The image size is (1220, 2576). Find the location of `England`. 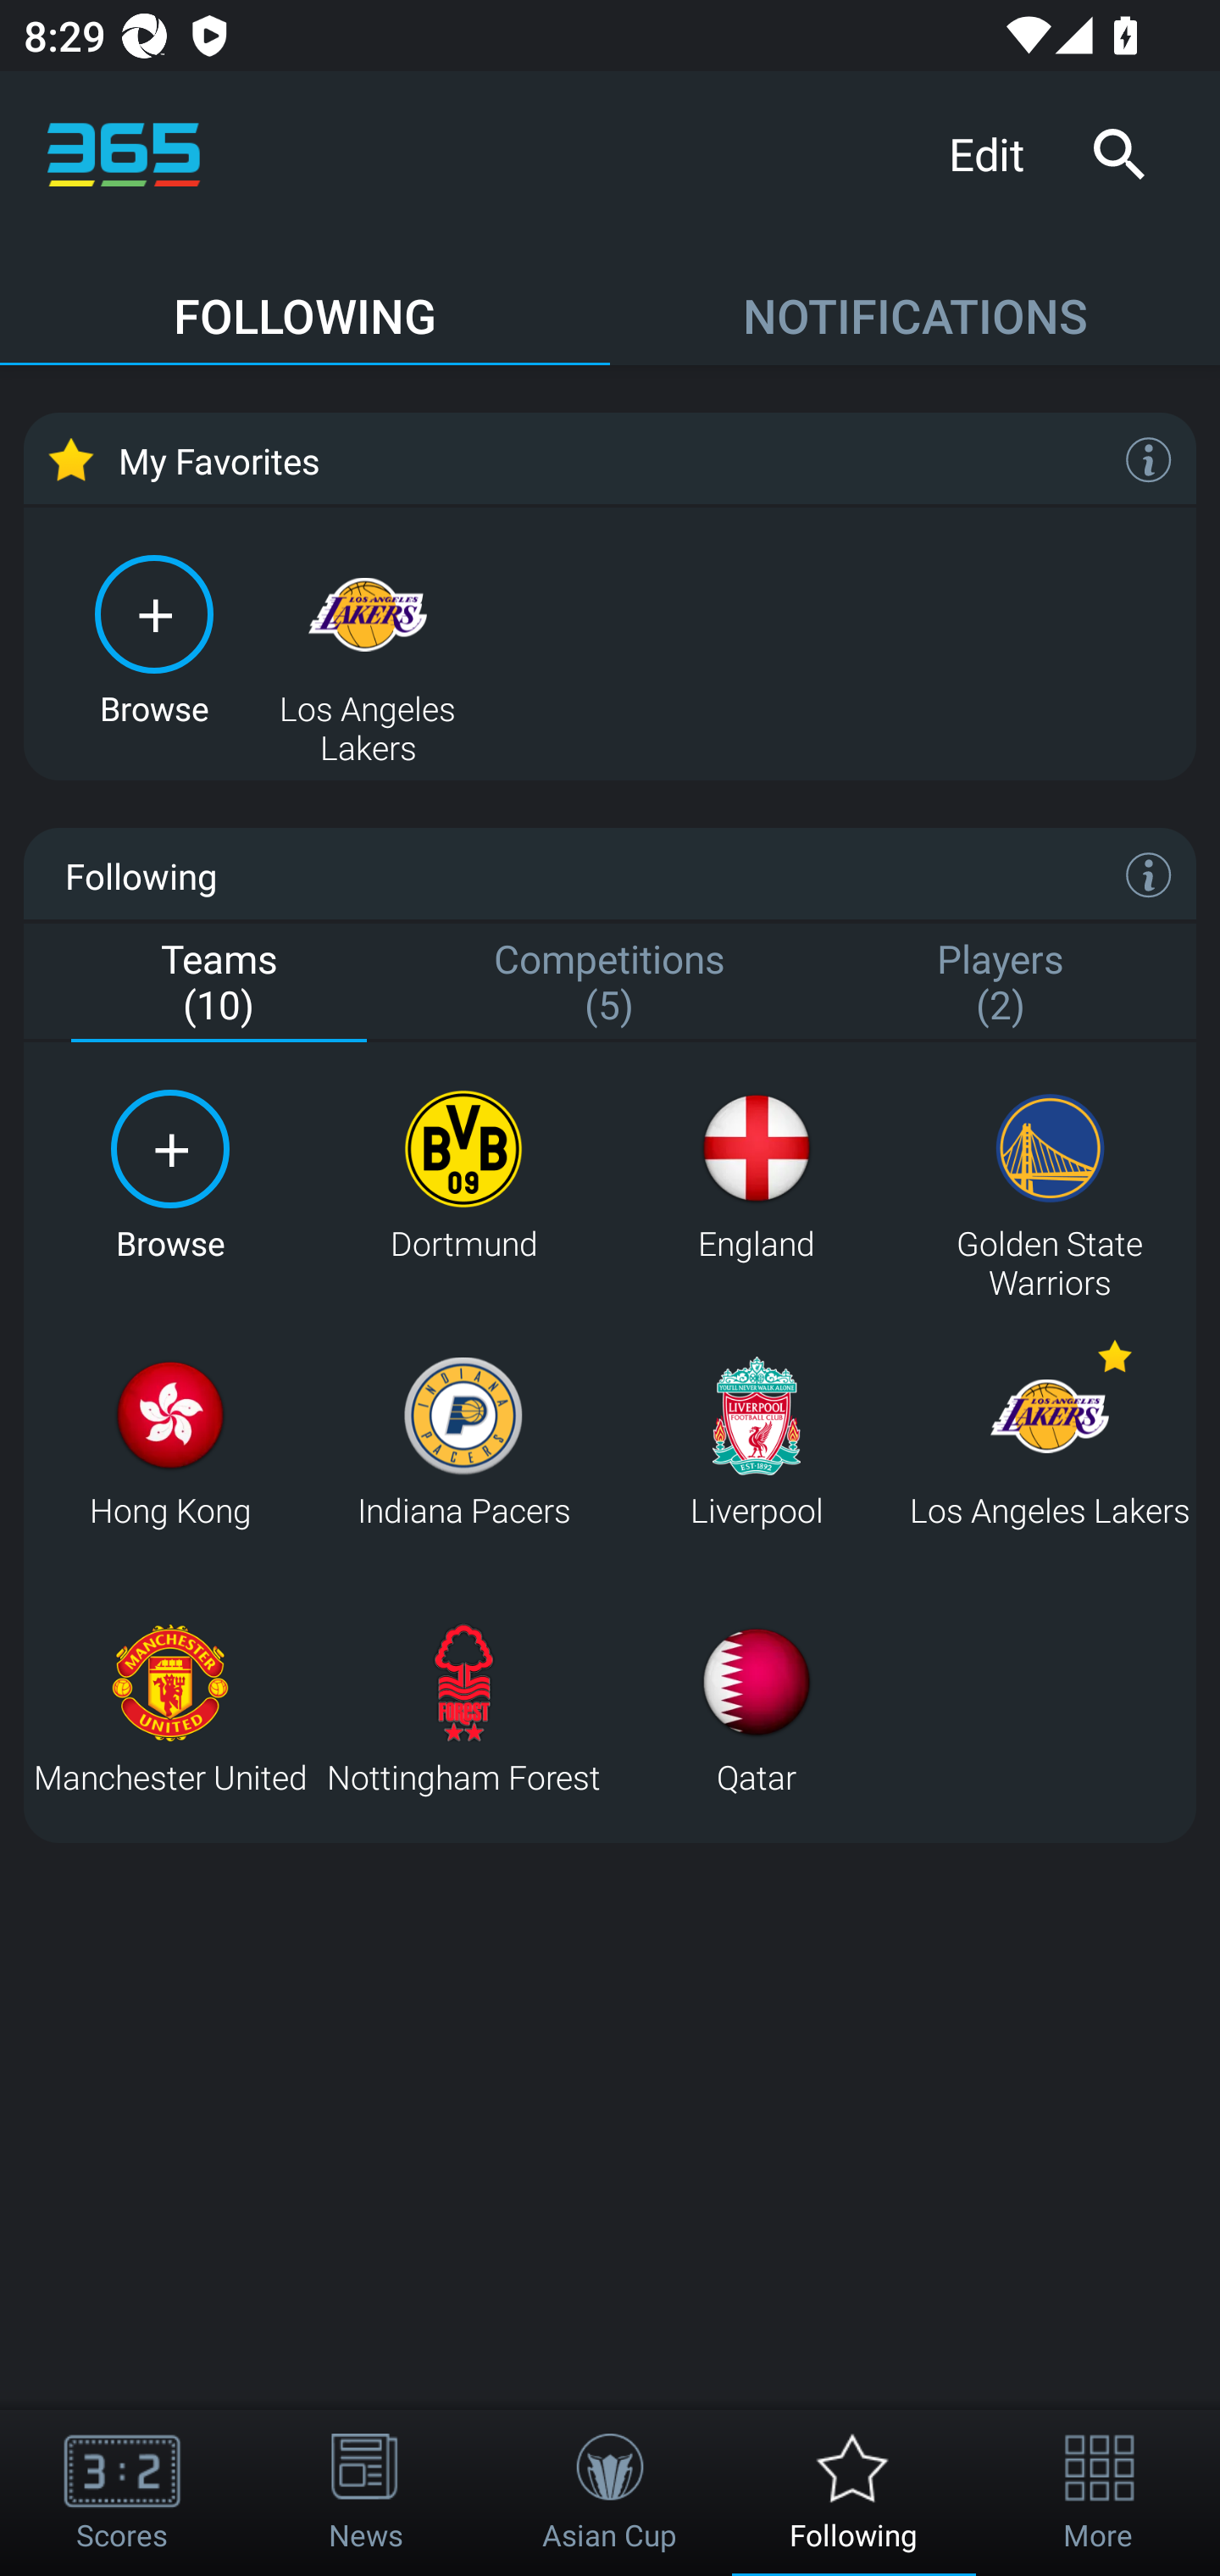

England is located at coordinates (756, 1176).